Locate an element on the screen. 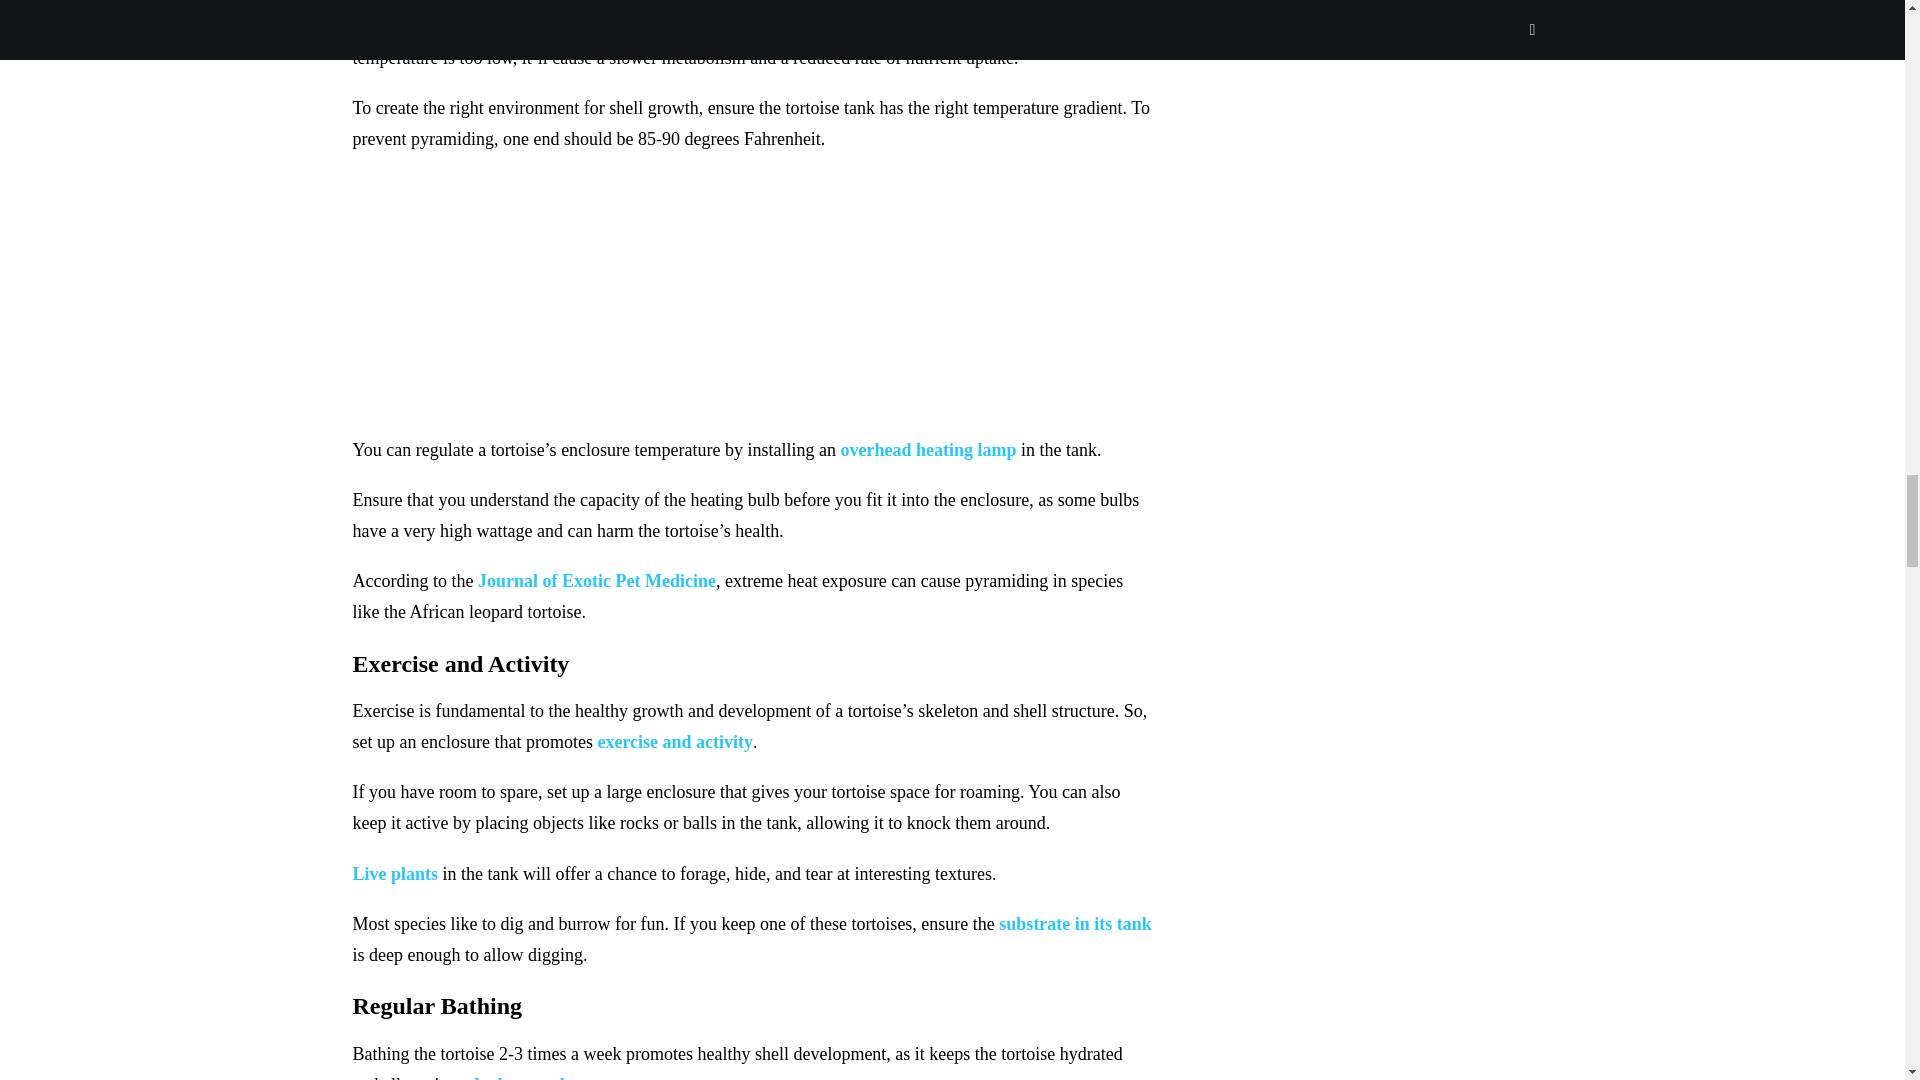 The image size is (1920, 1080). Journal of Exotic Pet Medicine is located at coordinates (597, 580).